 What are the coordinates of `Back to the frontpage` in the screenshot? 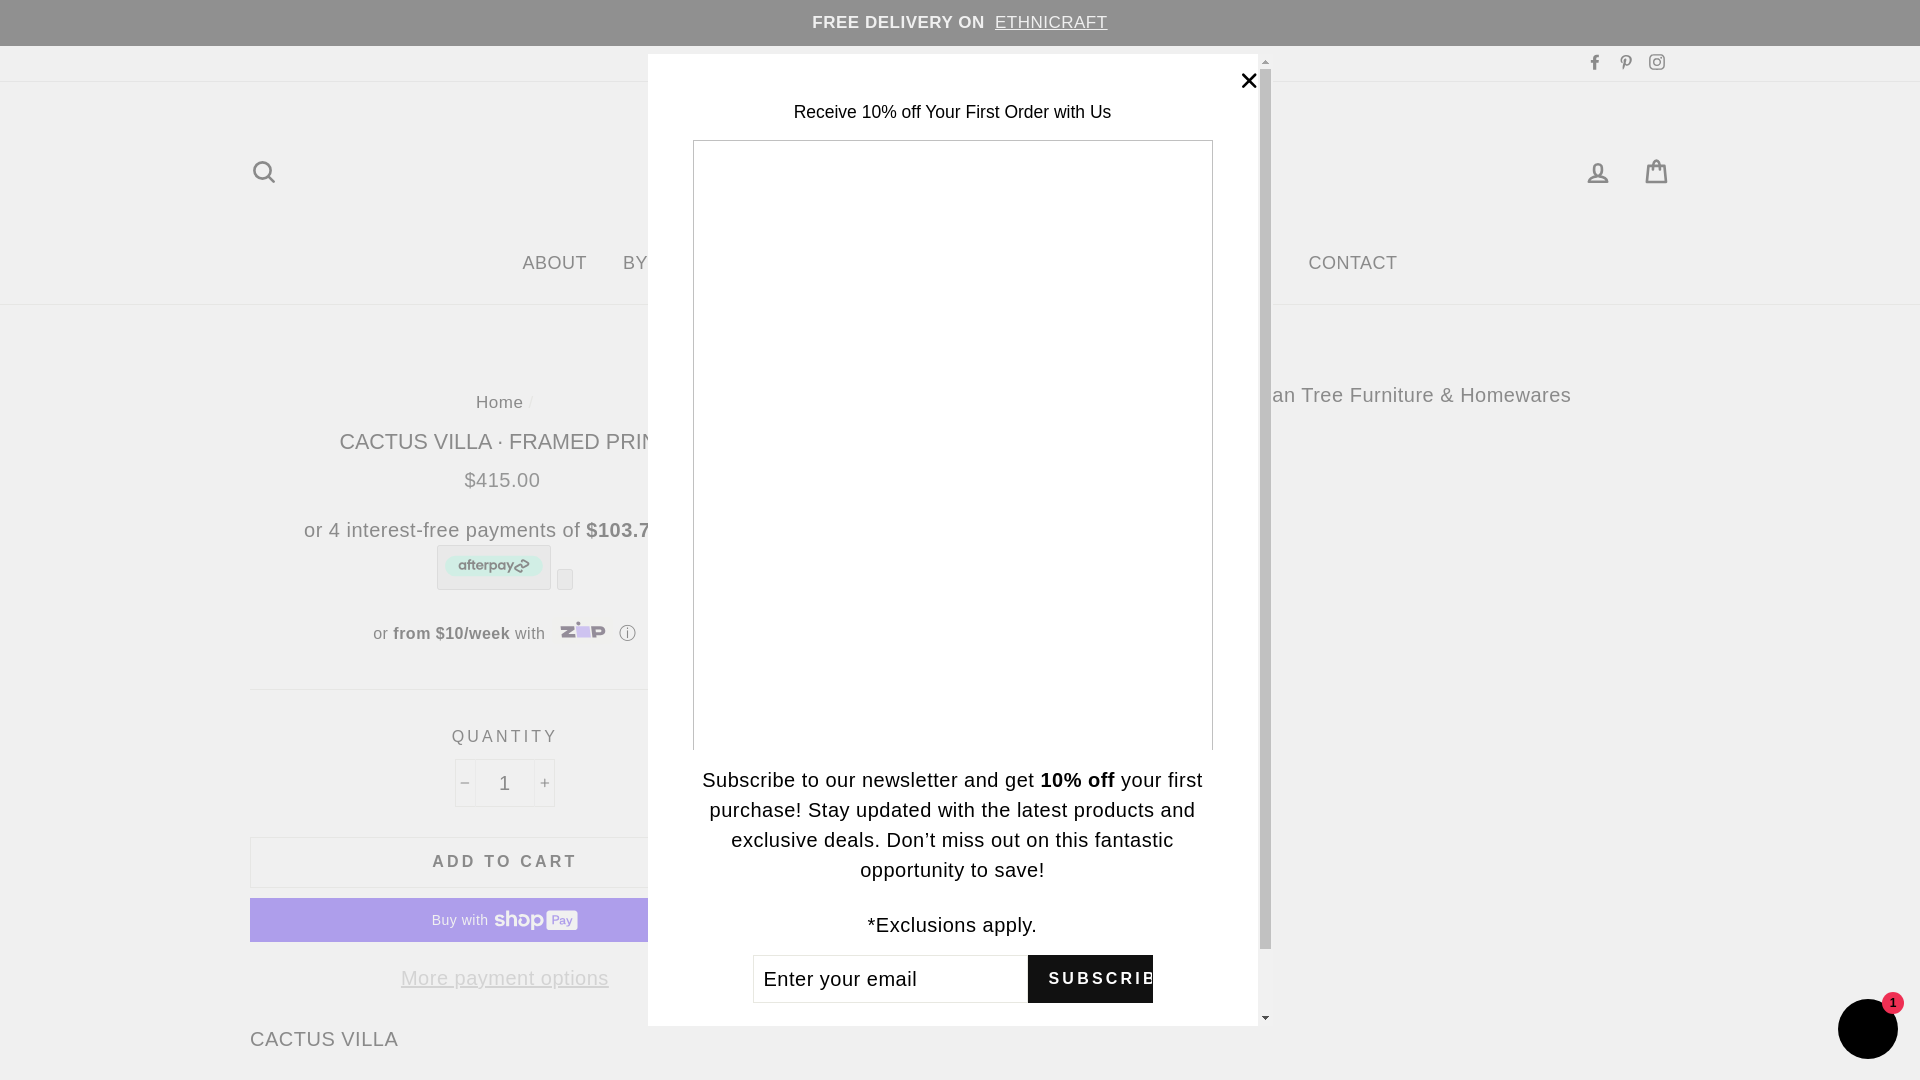 It's located at (499, 402).